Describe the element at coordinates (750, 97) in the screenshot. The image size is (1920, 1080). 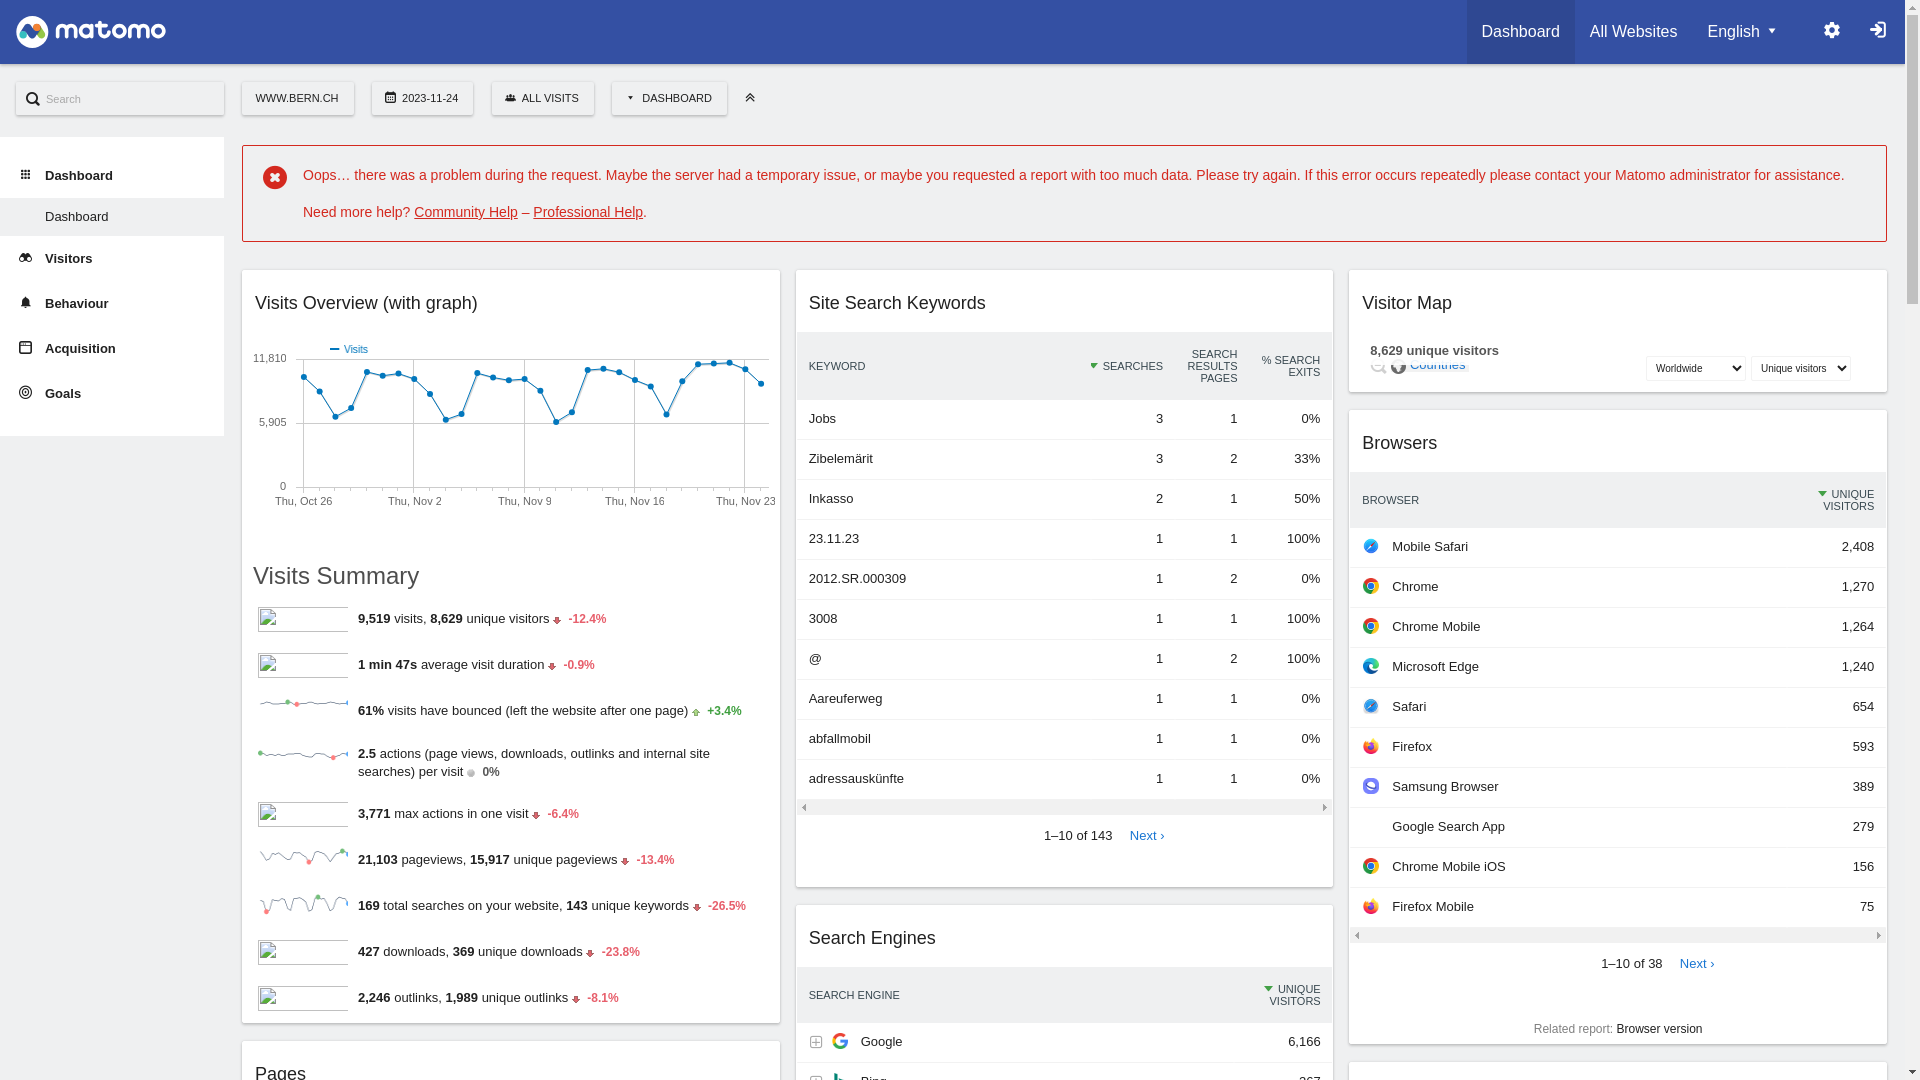
I see `Enter Zen mode (hide the menus)` at that location.